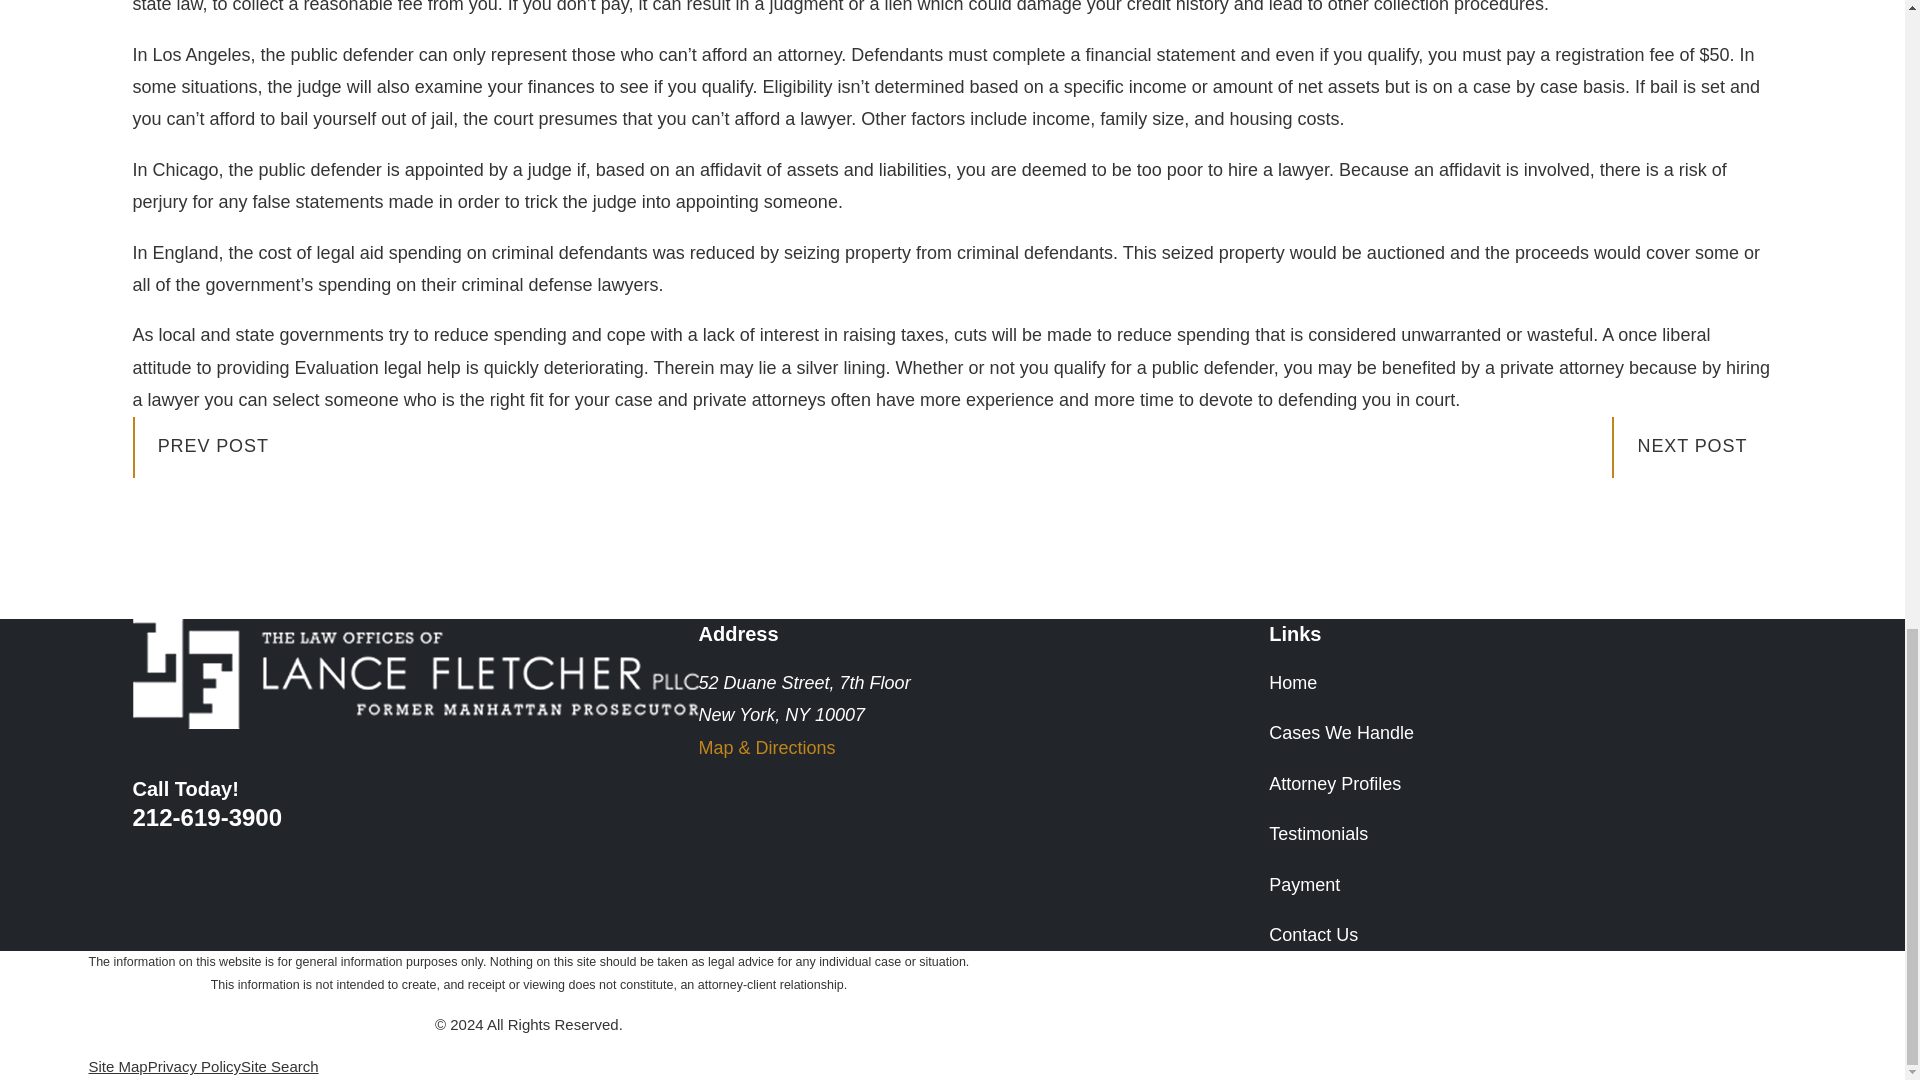 This screenshot has width=1920, height=1080. Describe the element at coordinates (415, 674) in the screenshot. I see `Home` at that location.